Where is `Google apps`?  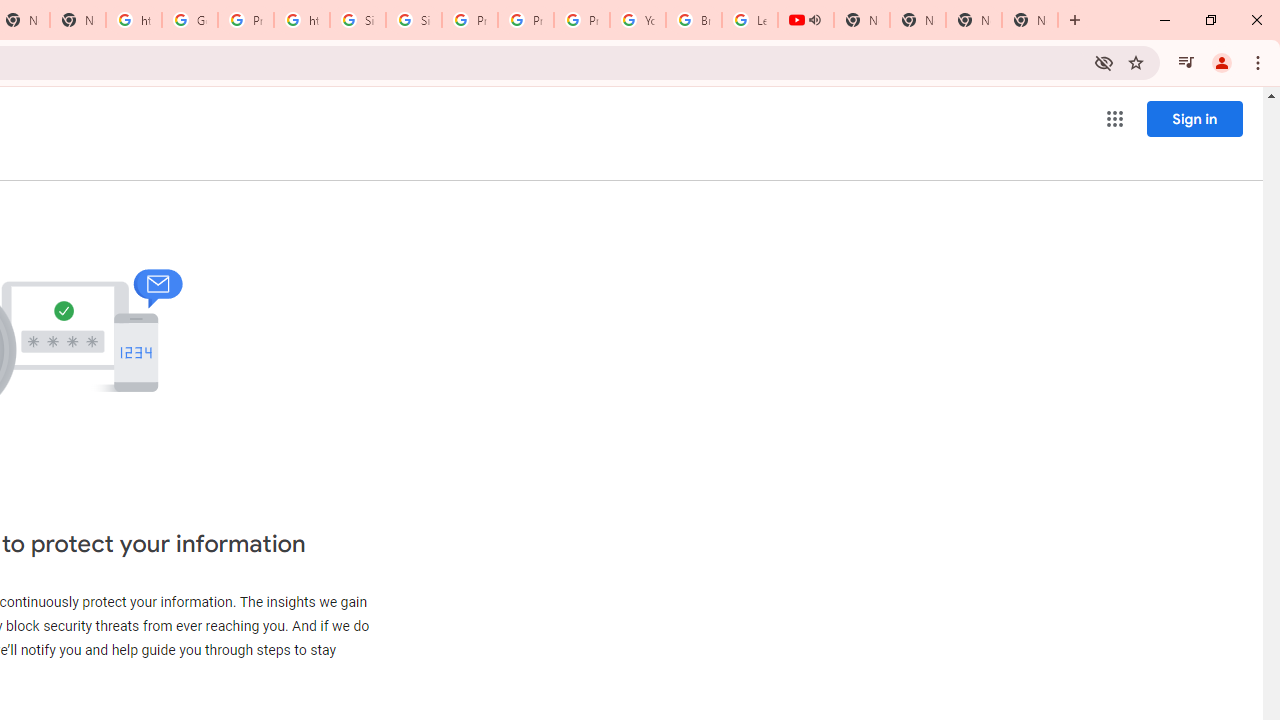
Google apps is located at coordinates (1114, 118).